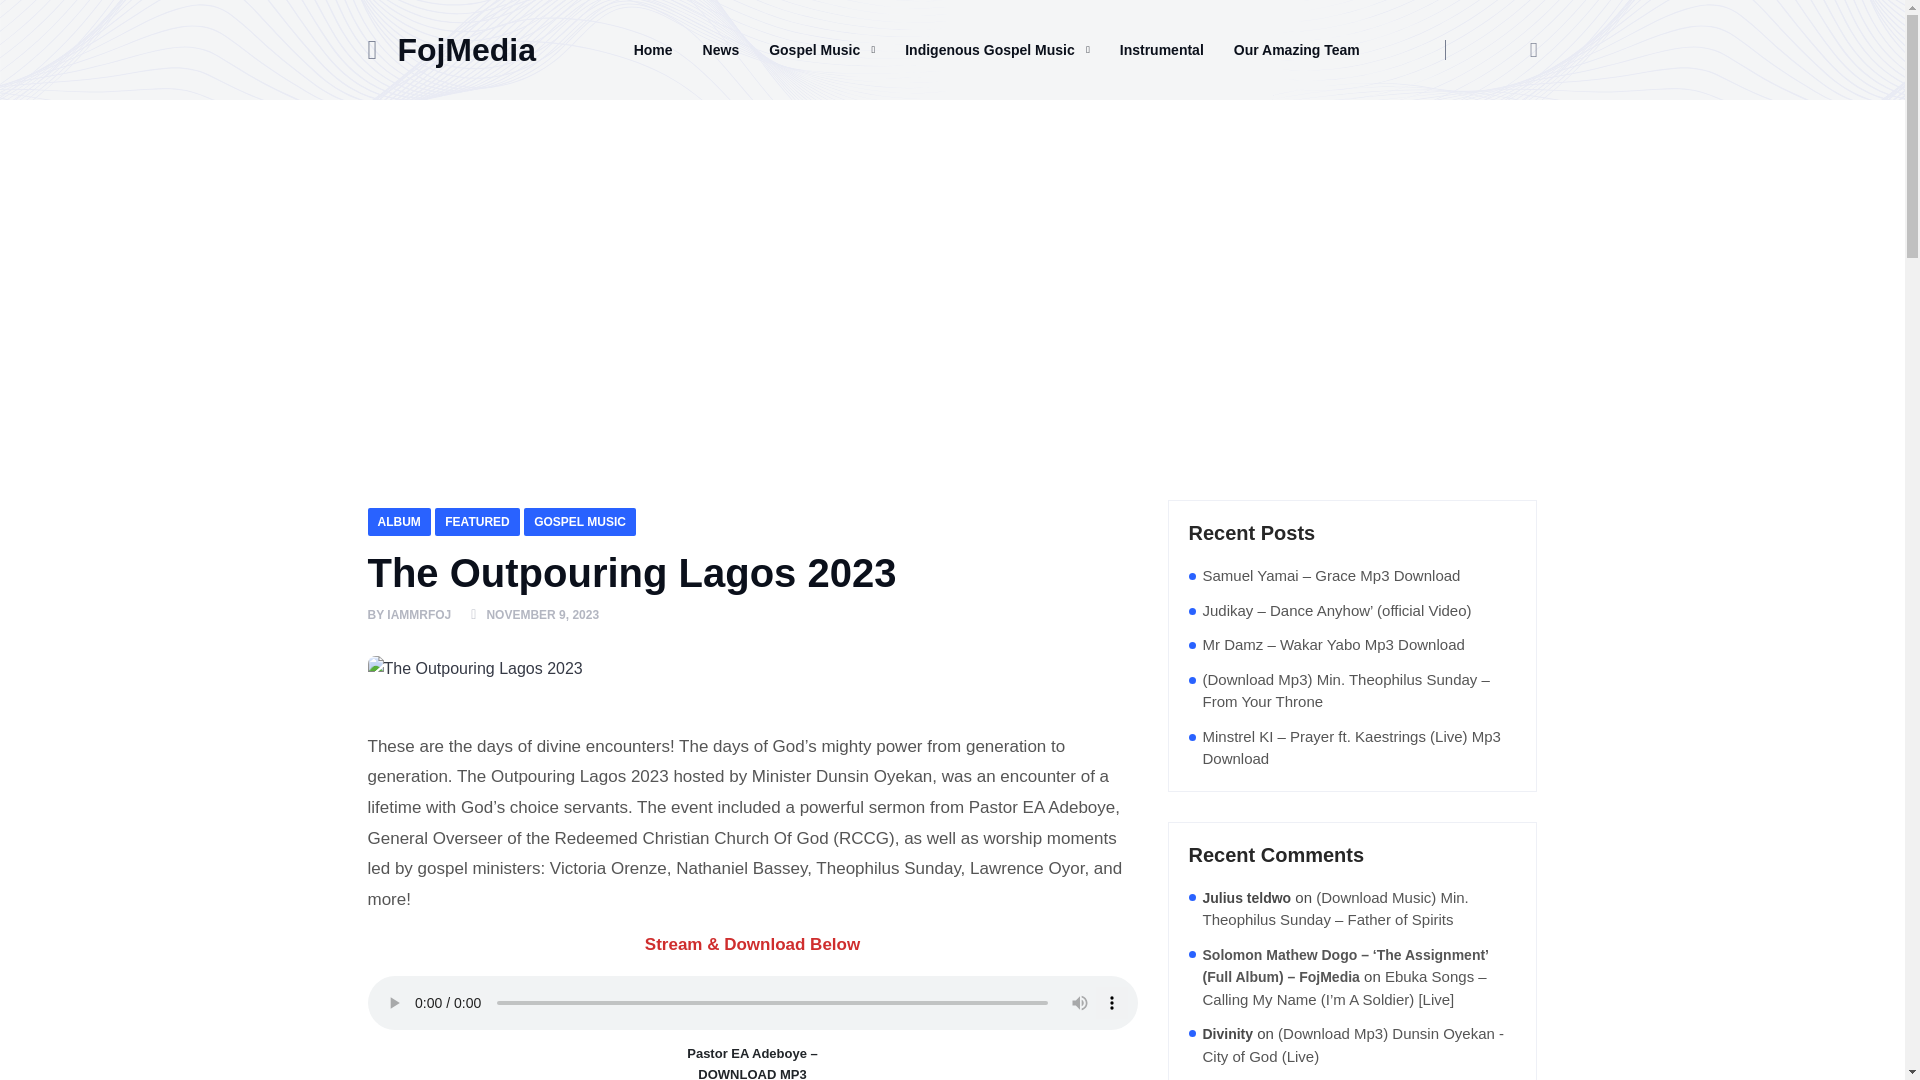 This screenshot has width=1920, height=1080. I want to click on DOWNLOAD MP3, so click(753, 1072).